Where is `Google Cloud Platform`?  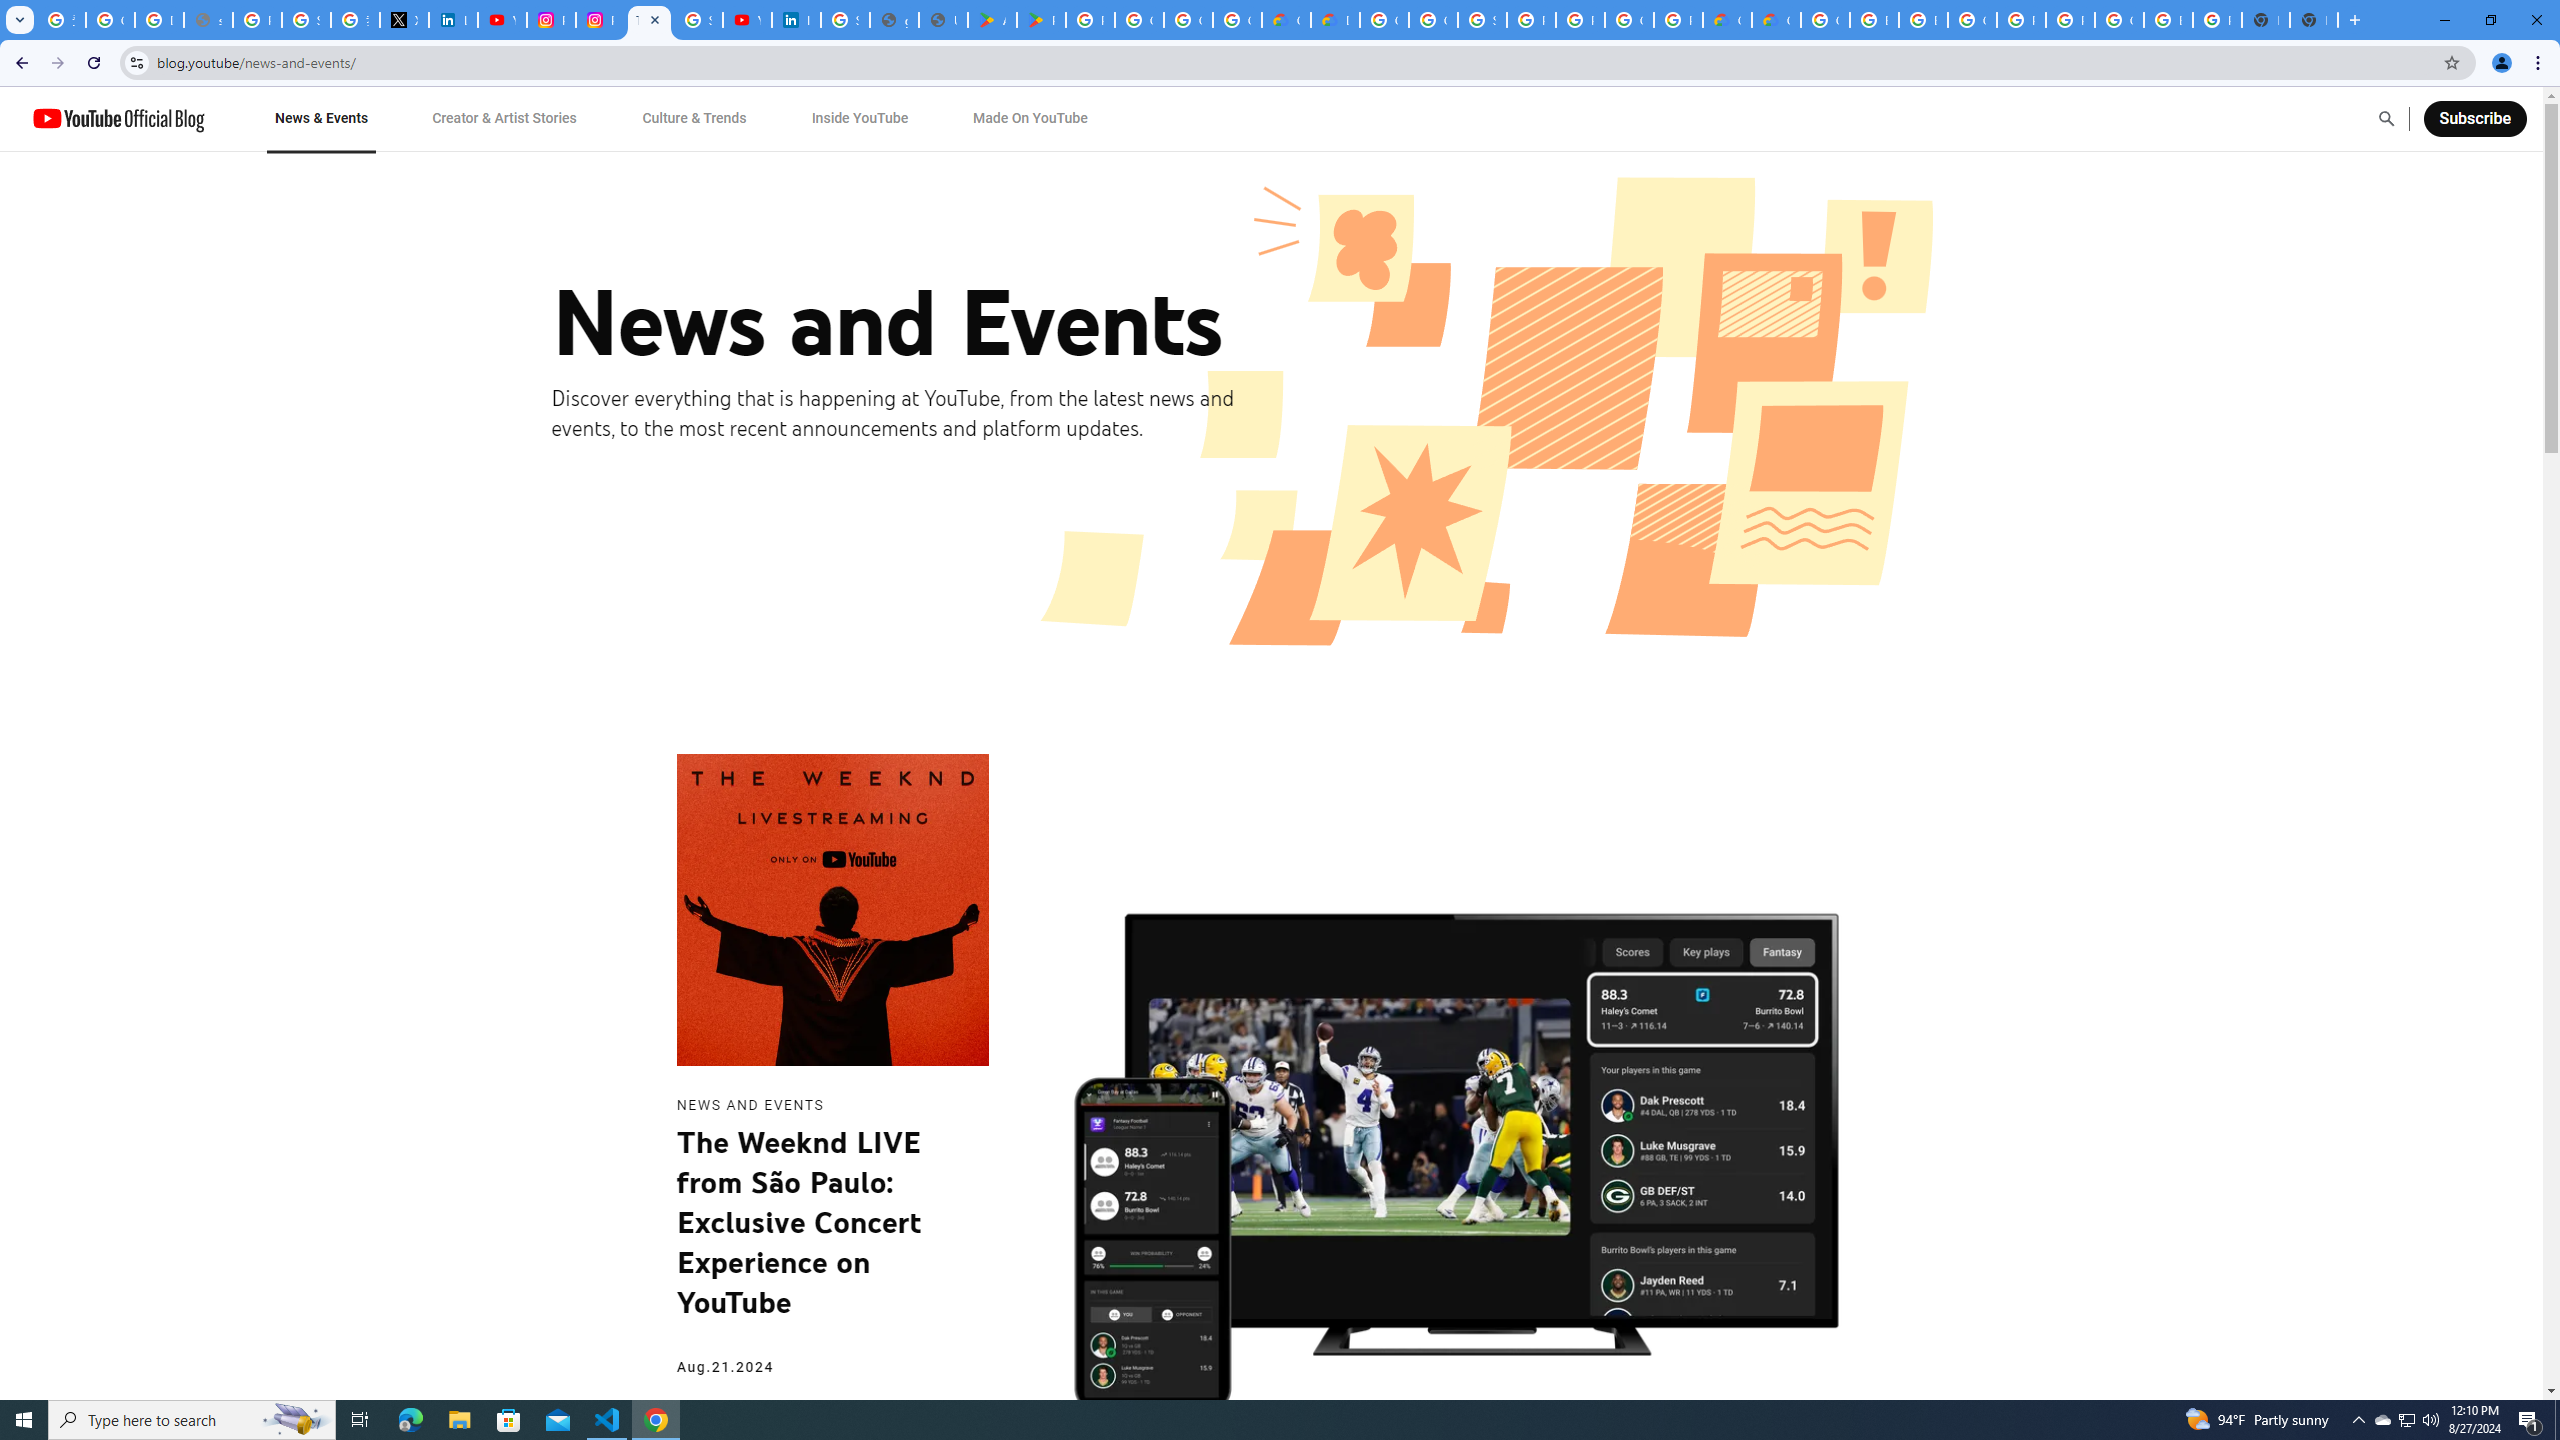 Google Cloud Platform is located at coordinates (1629, 20).